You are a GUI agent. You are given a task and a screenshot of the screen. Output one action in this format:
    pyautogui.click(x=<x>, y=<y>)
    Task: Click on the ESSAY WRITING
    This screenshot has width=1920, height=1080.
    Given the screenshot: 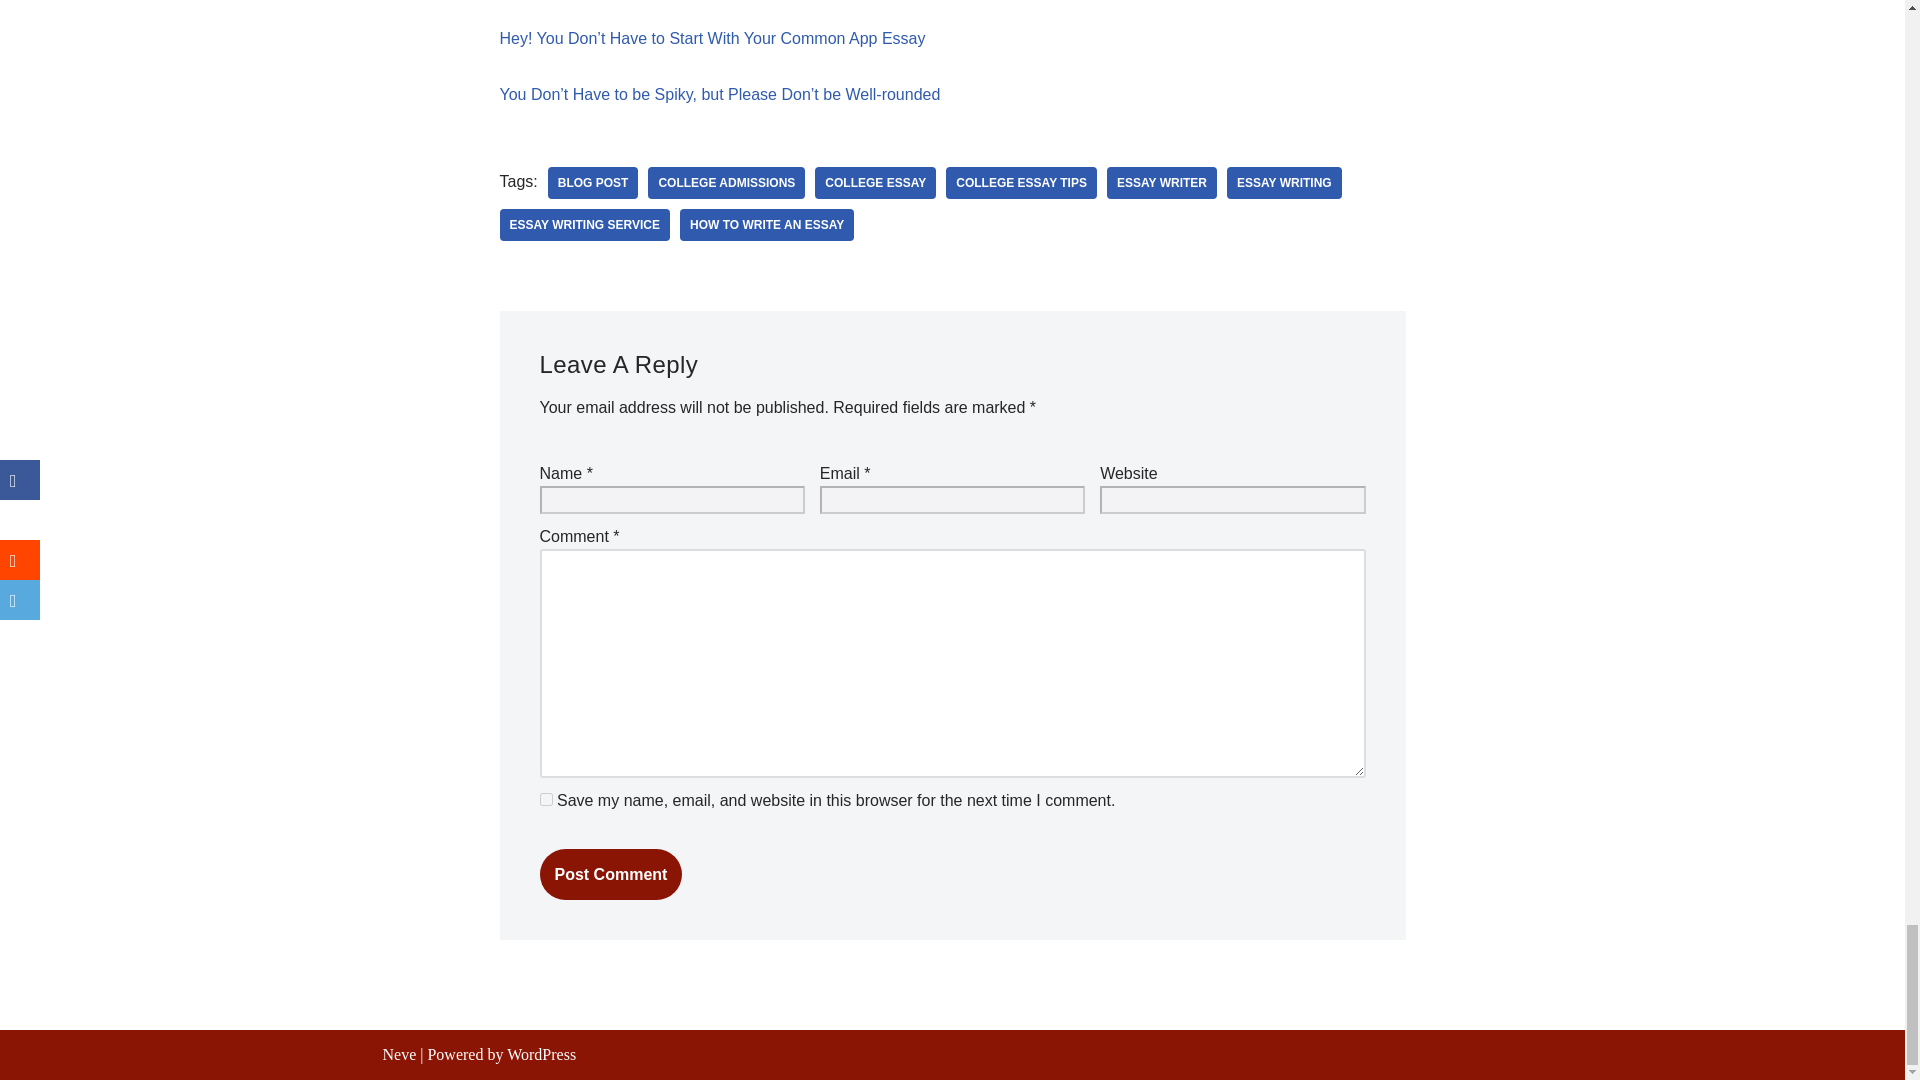 What is the action you would take?
    pyautogui.click(x=1284, y=182)
    